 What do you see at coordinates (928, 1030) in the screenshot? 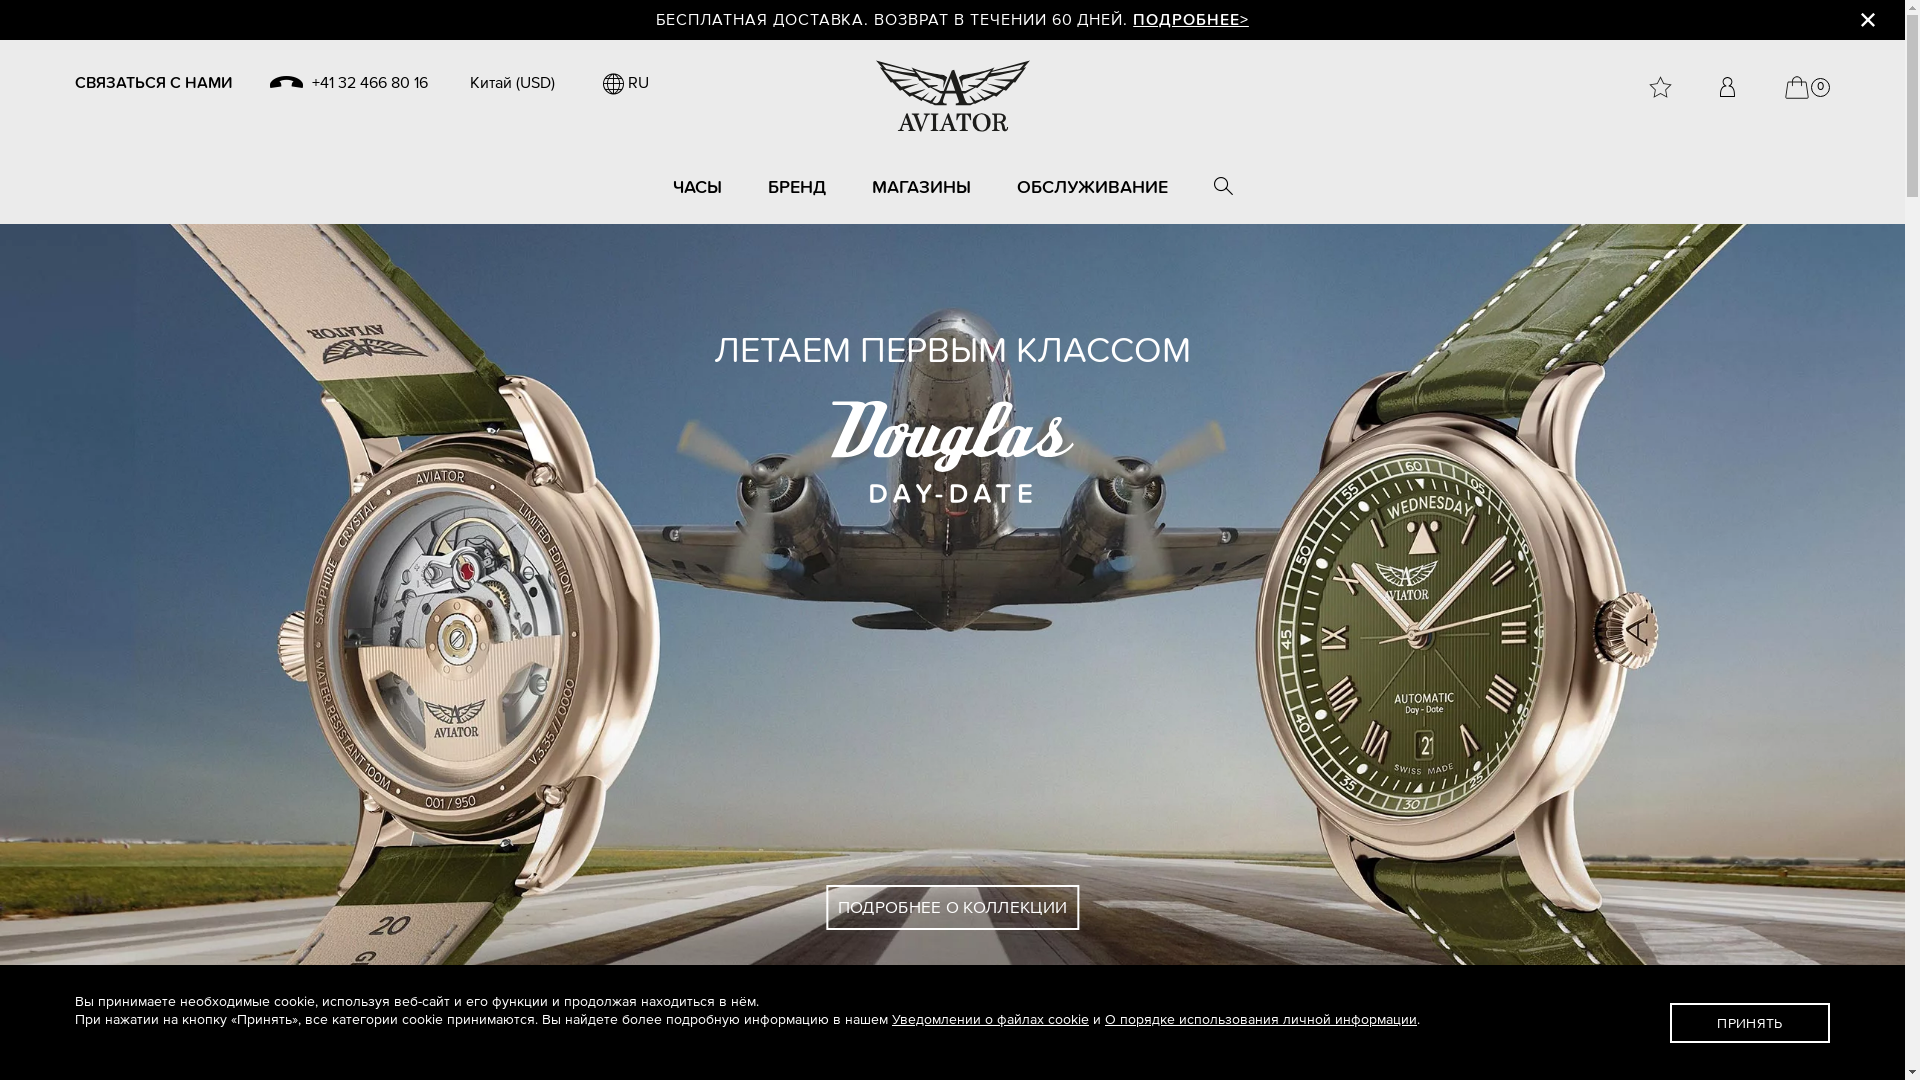
I see `2` at bounding box center [928, 1030].